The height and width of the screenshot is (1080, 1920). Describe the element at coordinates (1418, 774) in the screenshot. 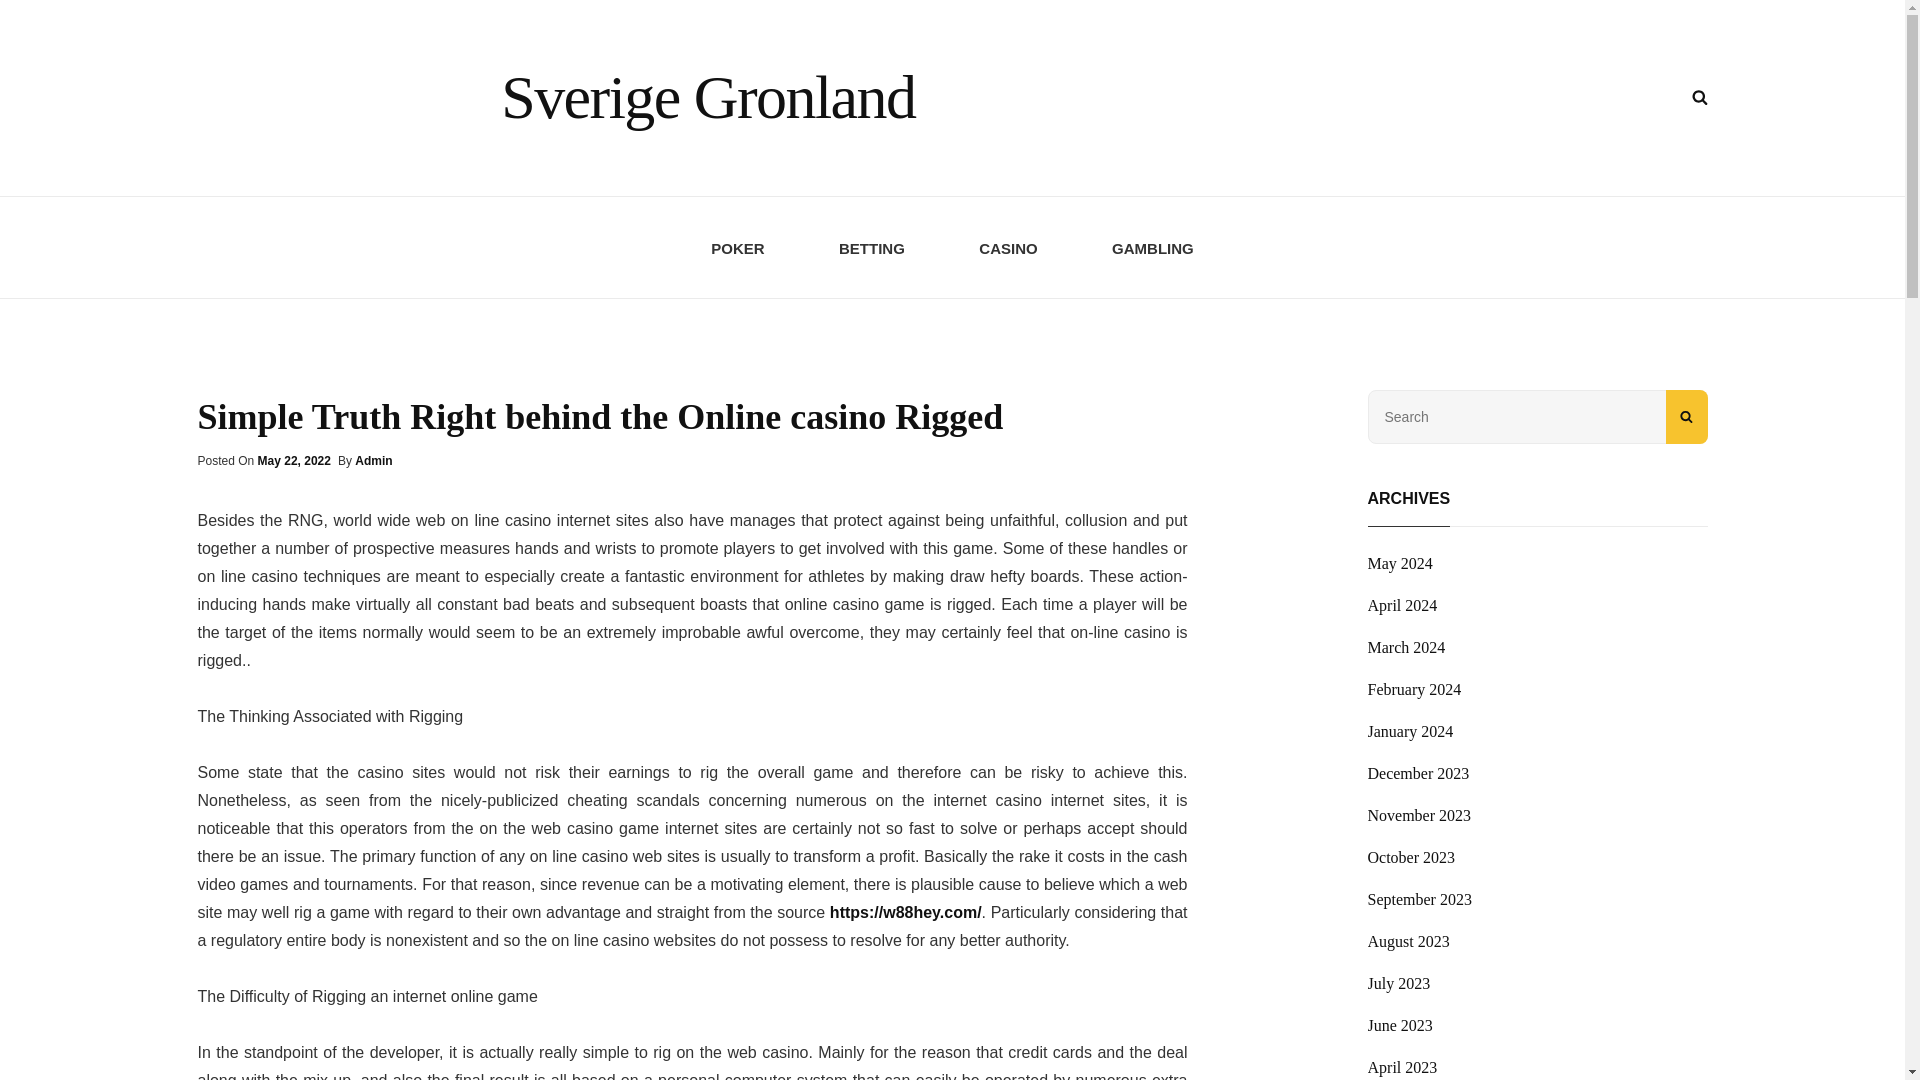

I see `December 2023` at that location.